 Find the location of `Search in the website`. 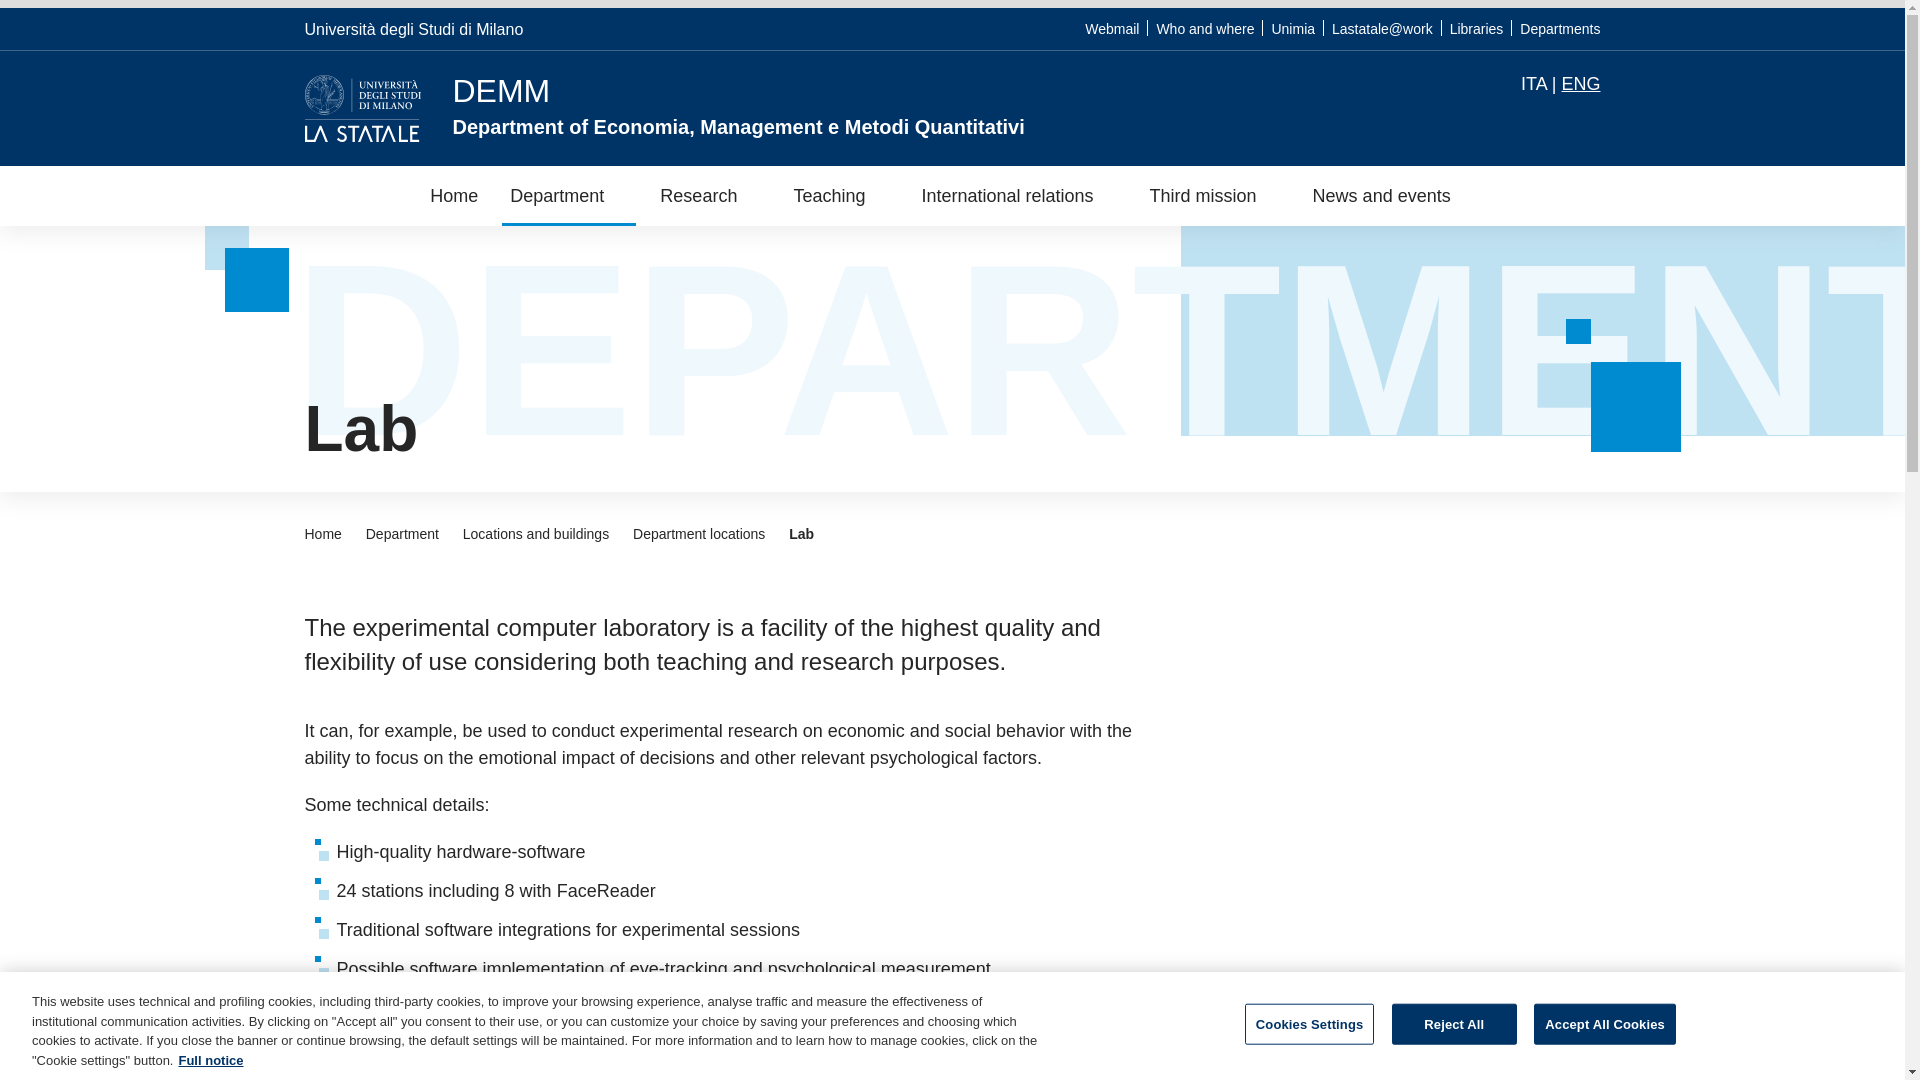

Search in the website is located at coordinates (1588, 123).